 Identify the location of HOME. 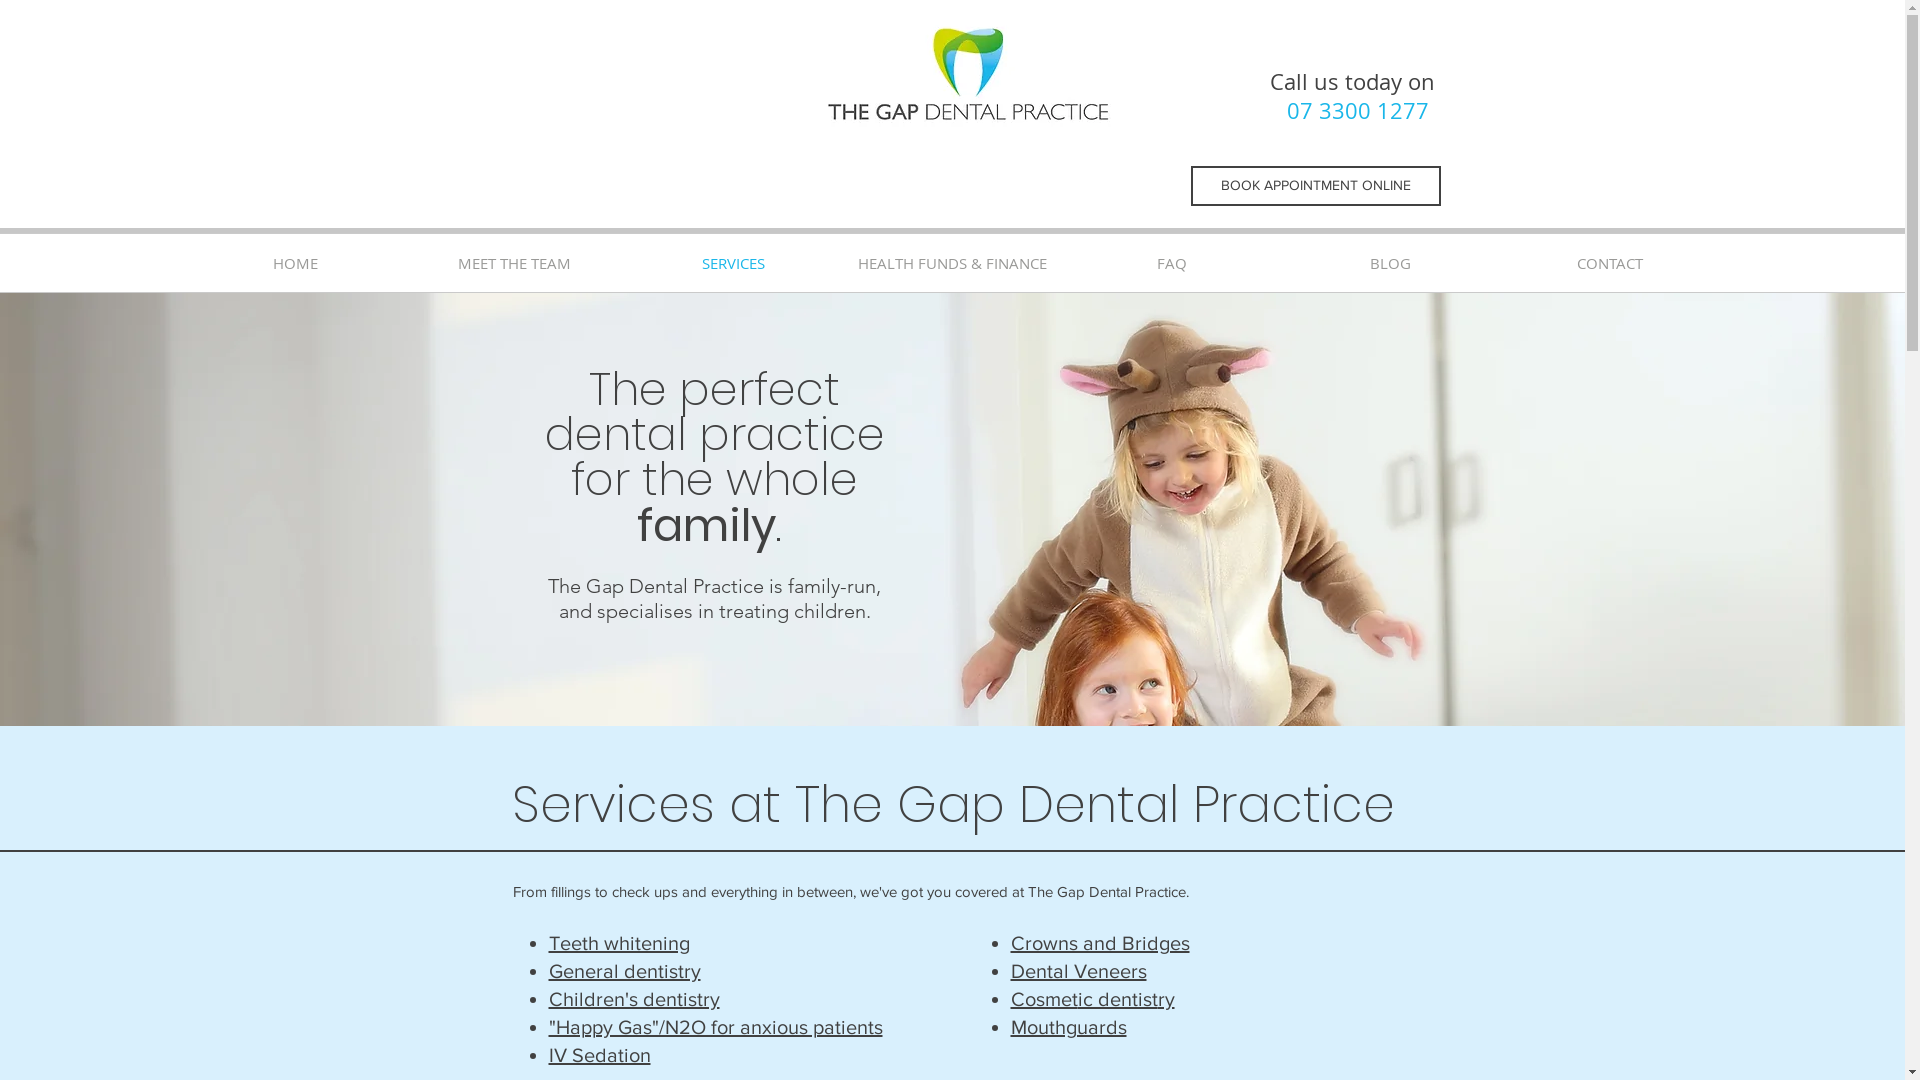
(296, 263).